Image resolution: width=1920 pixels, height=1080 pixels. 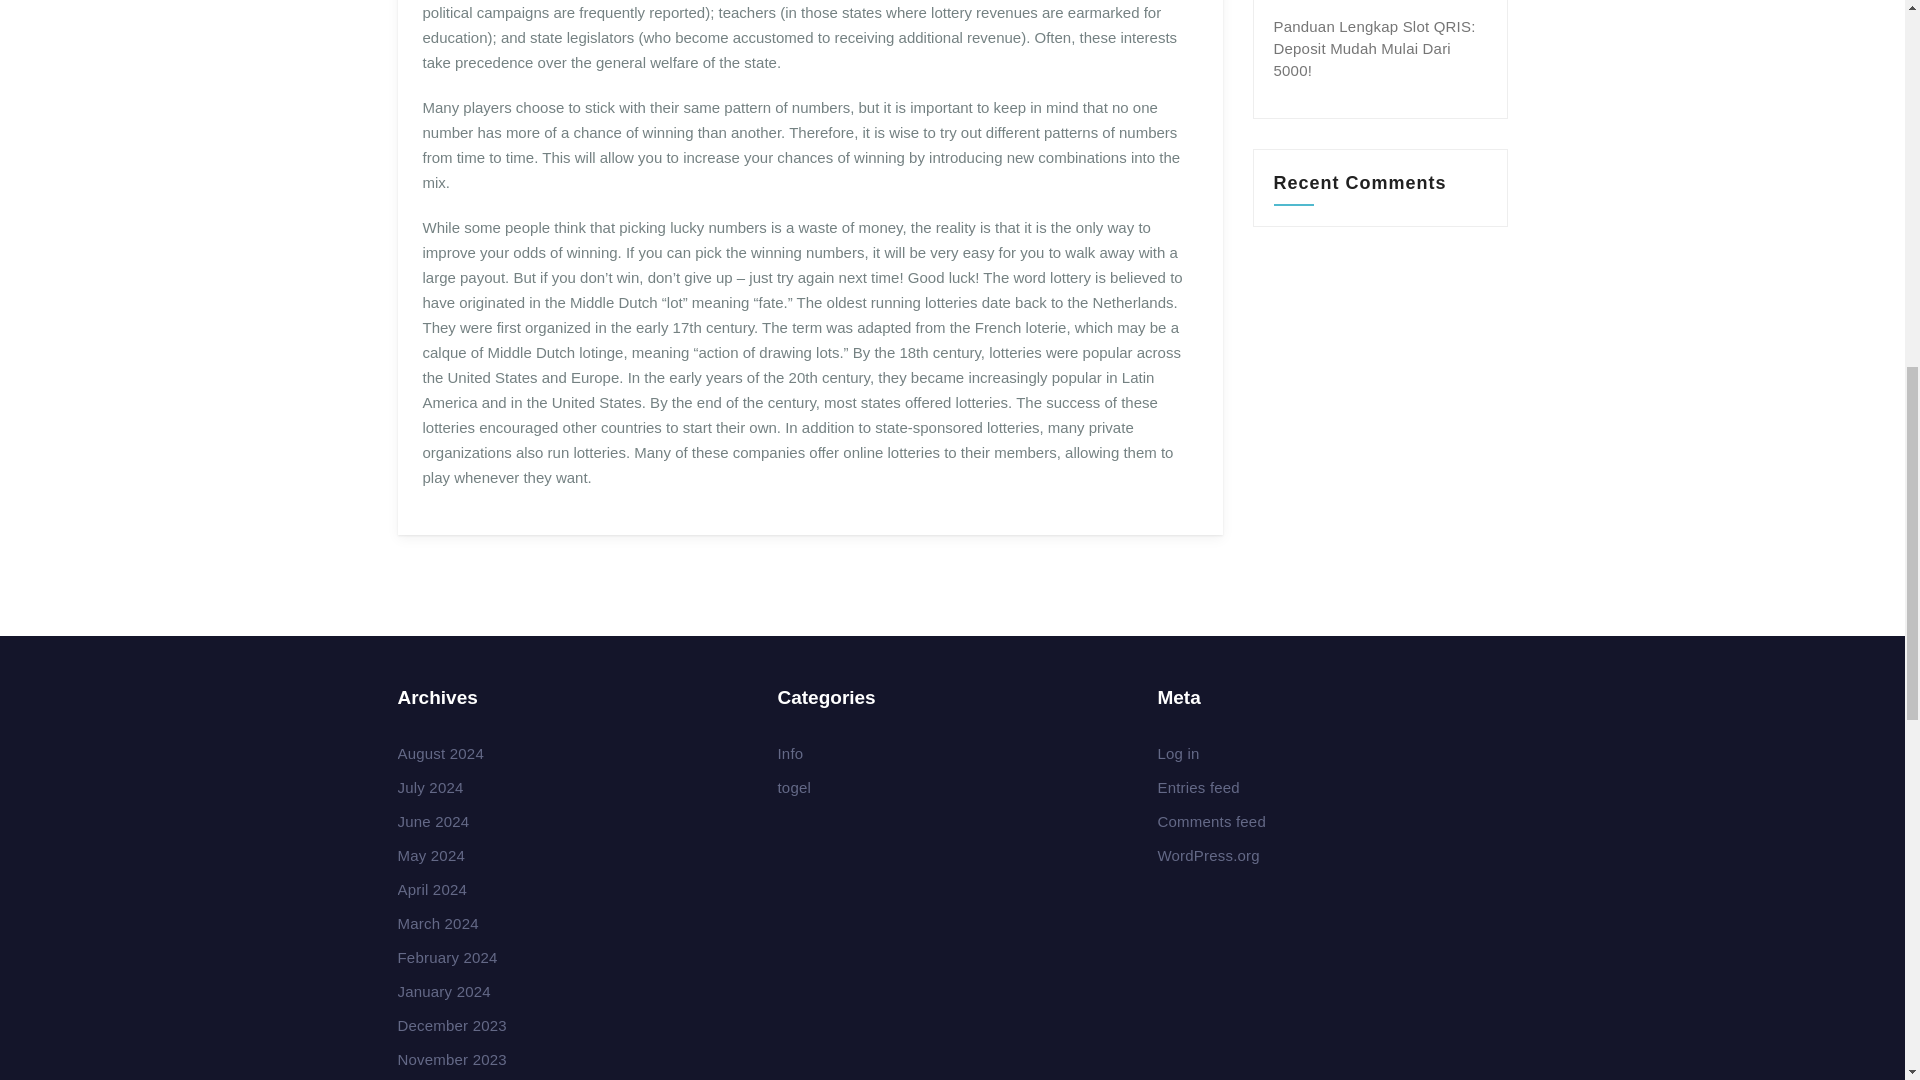 I want to click on April 2024, so click(x=432, y=889).